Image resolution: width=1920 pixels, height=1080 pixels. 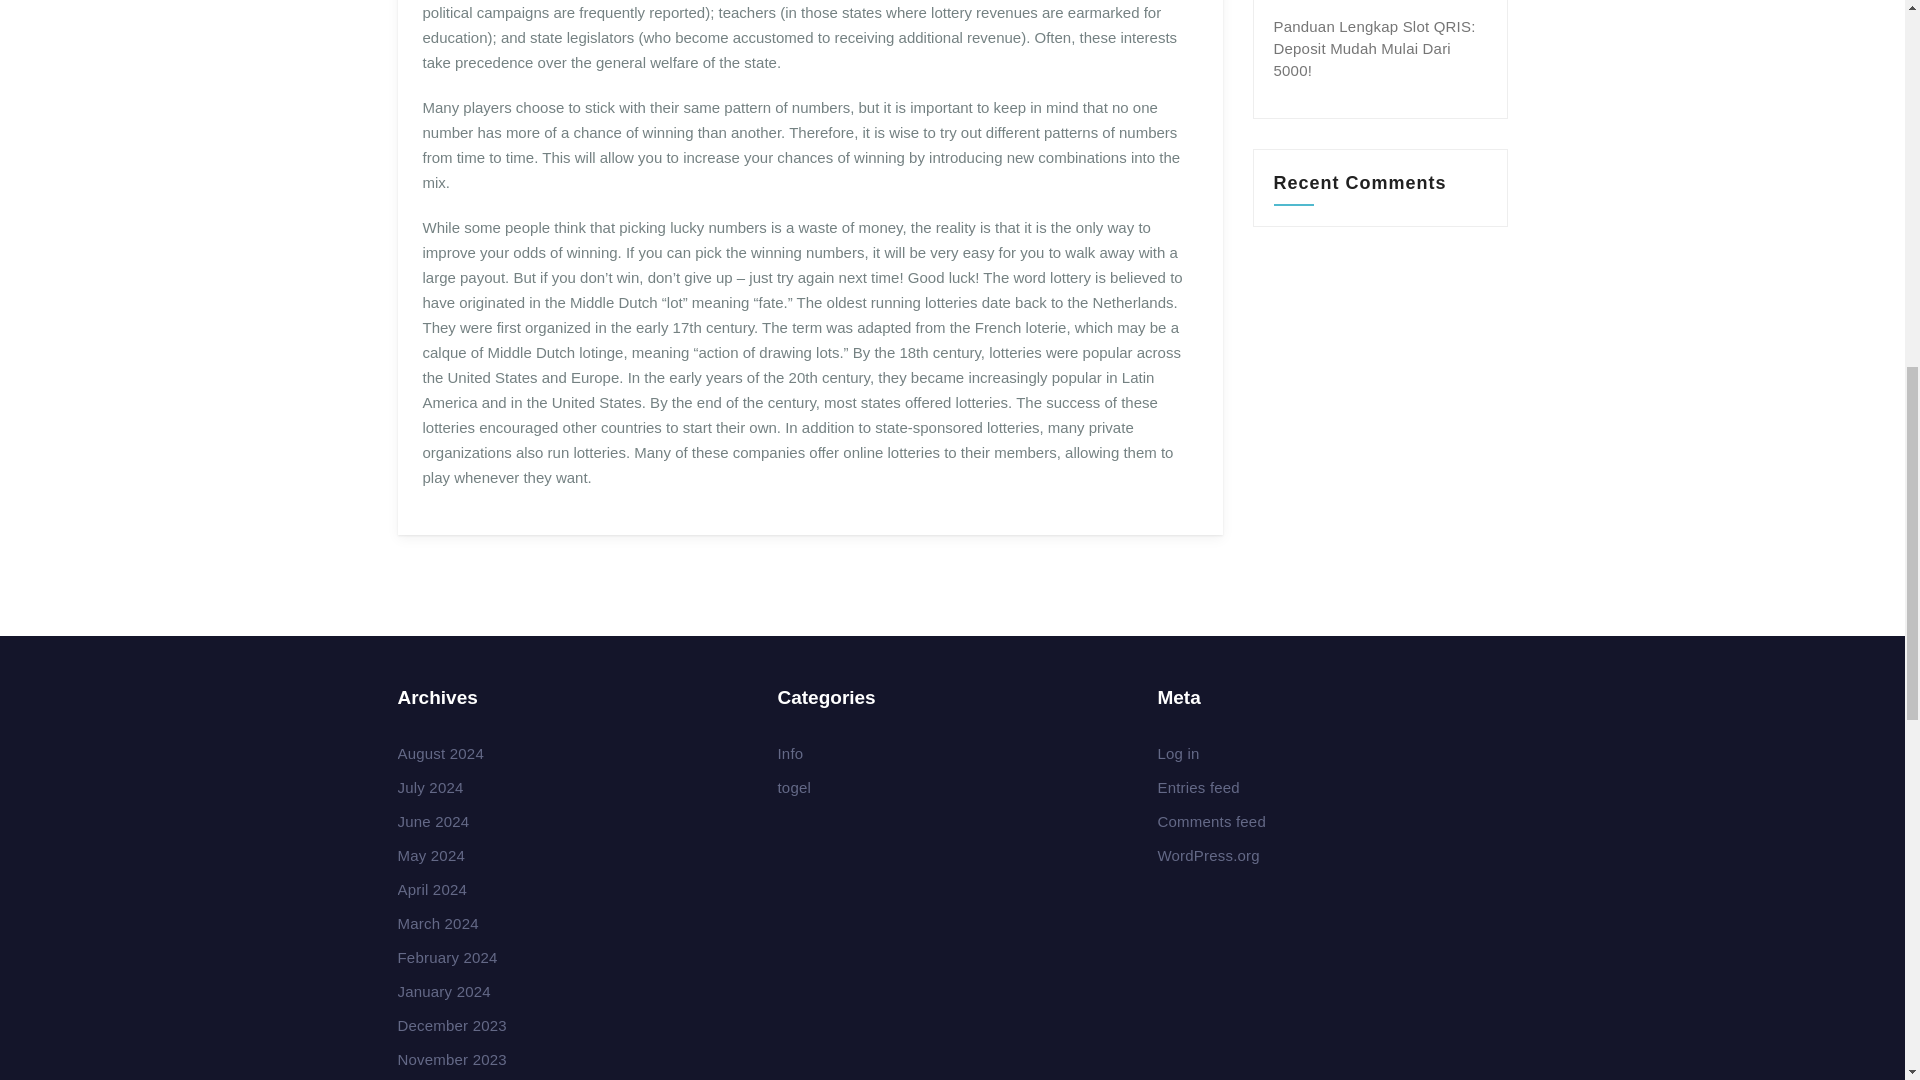 I want to click on April 2024, so click(x=432, y=889).